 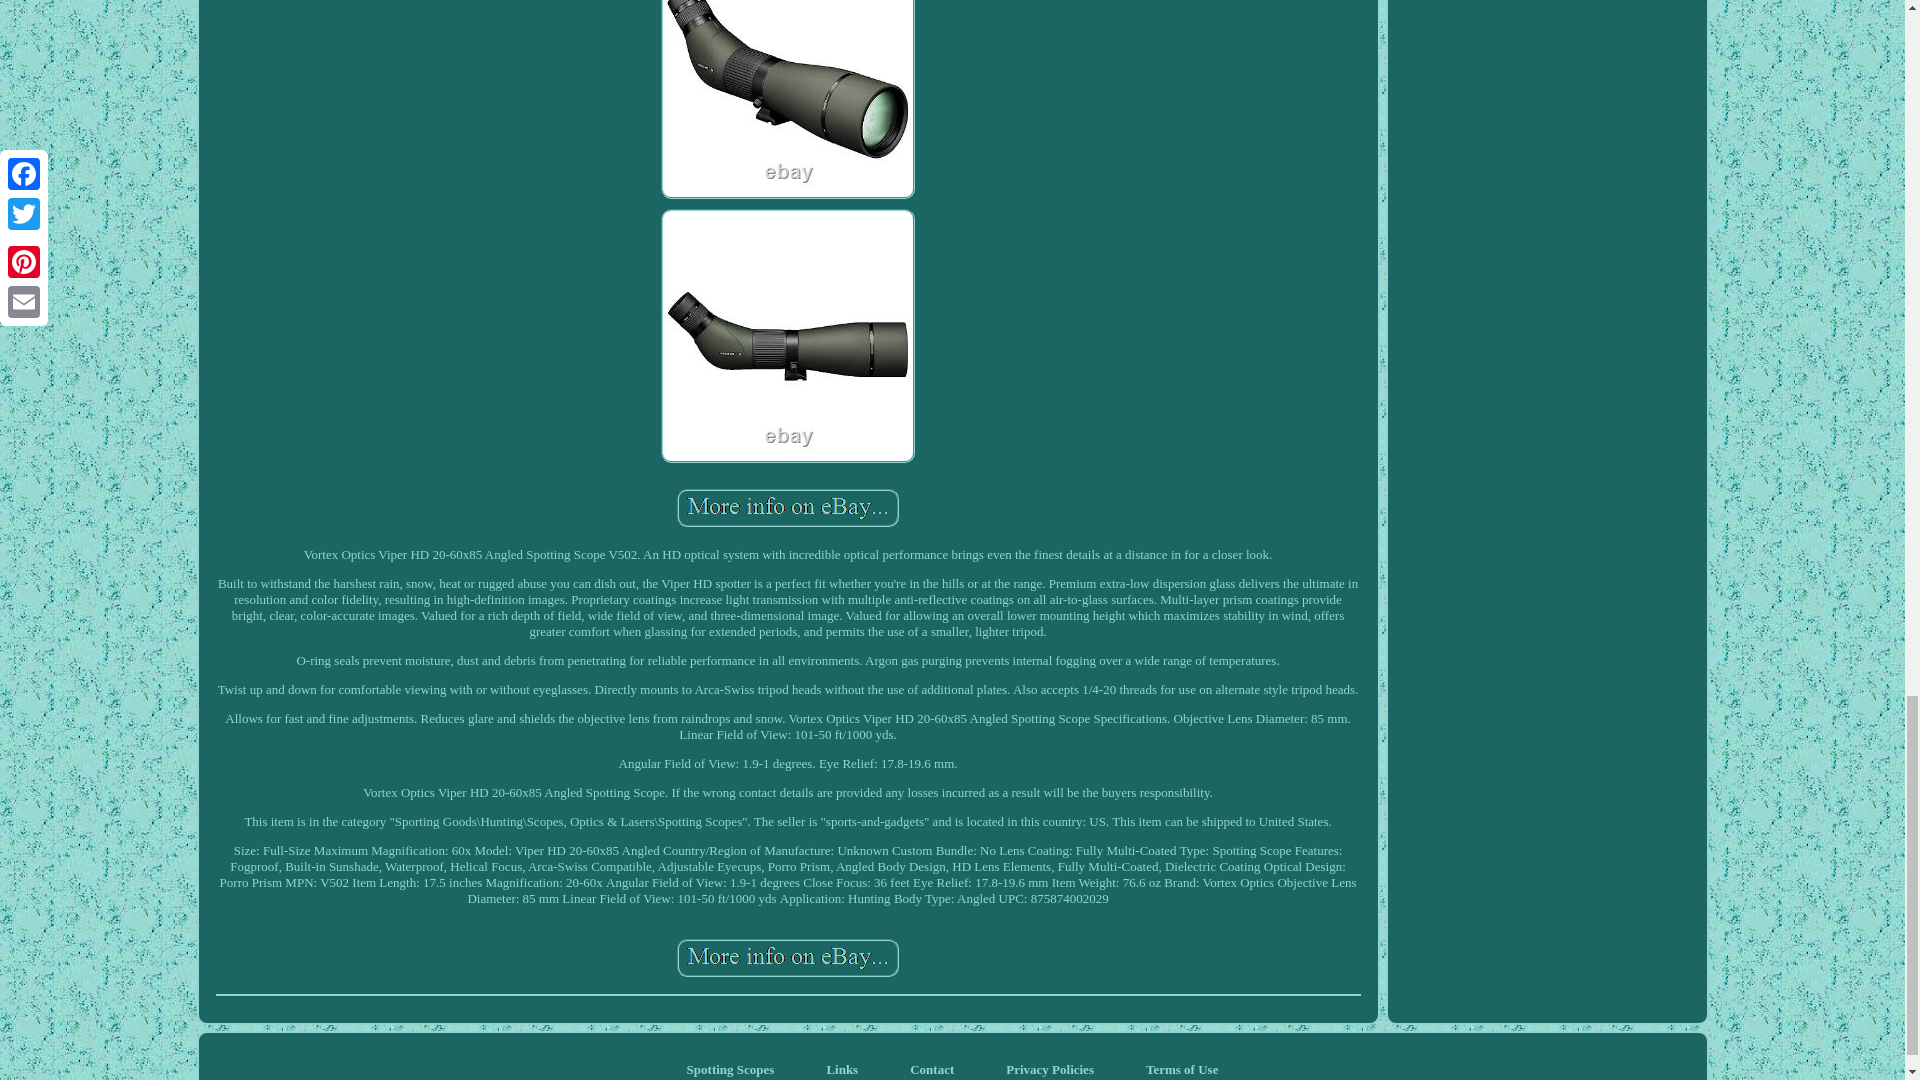 What do you see at coordinates (788, 506) in the screenshot?
I see `Vortex Optics Viper HD 20-60x85 Angled Spotting Scope V502` at bounding box center [788, 506].